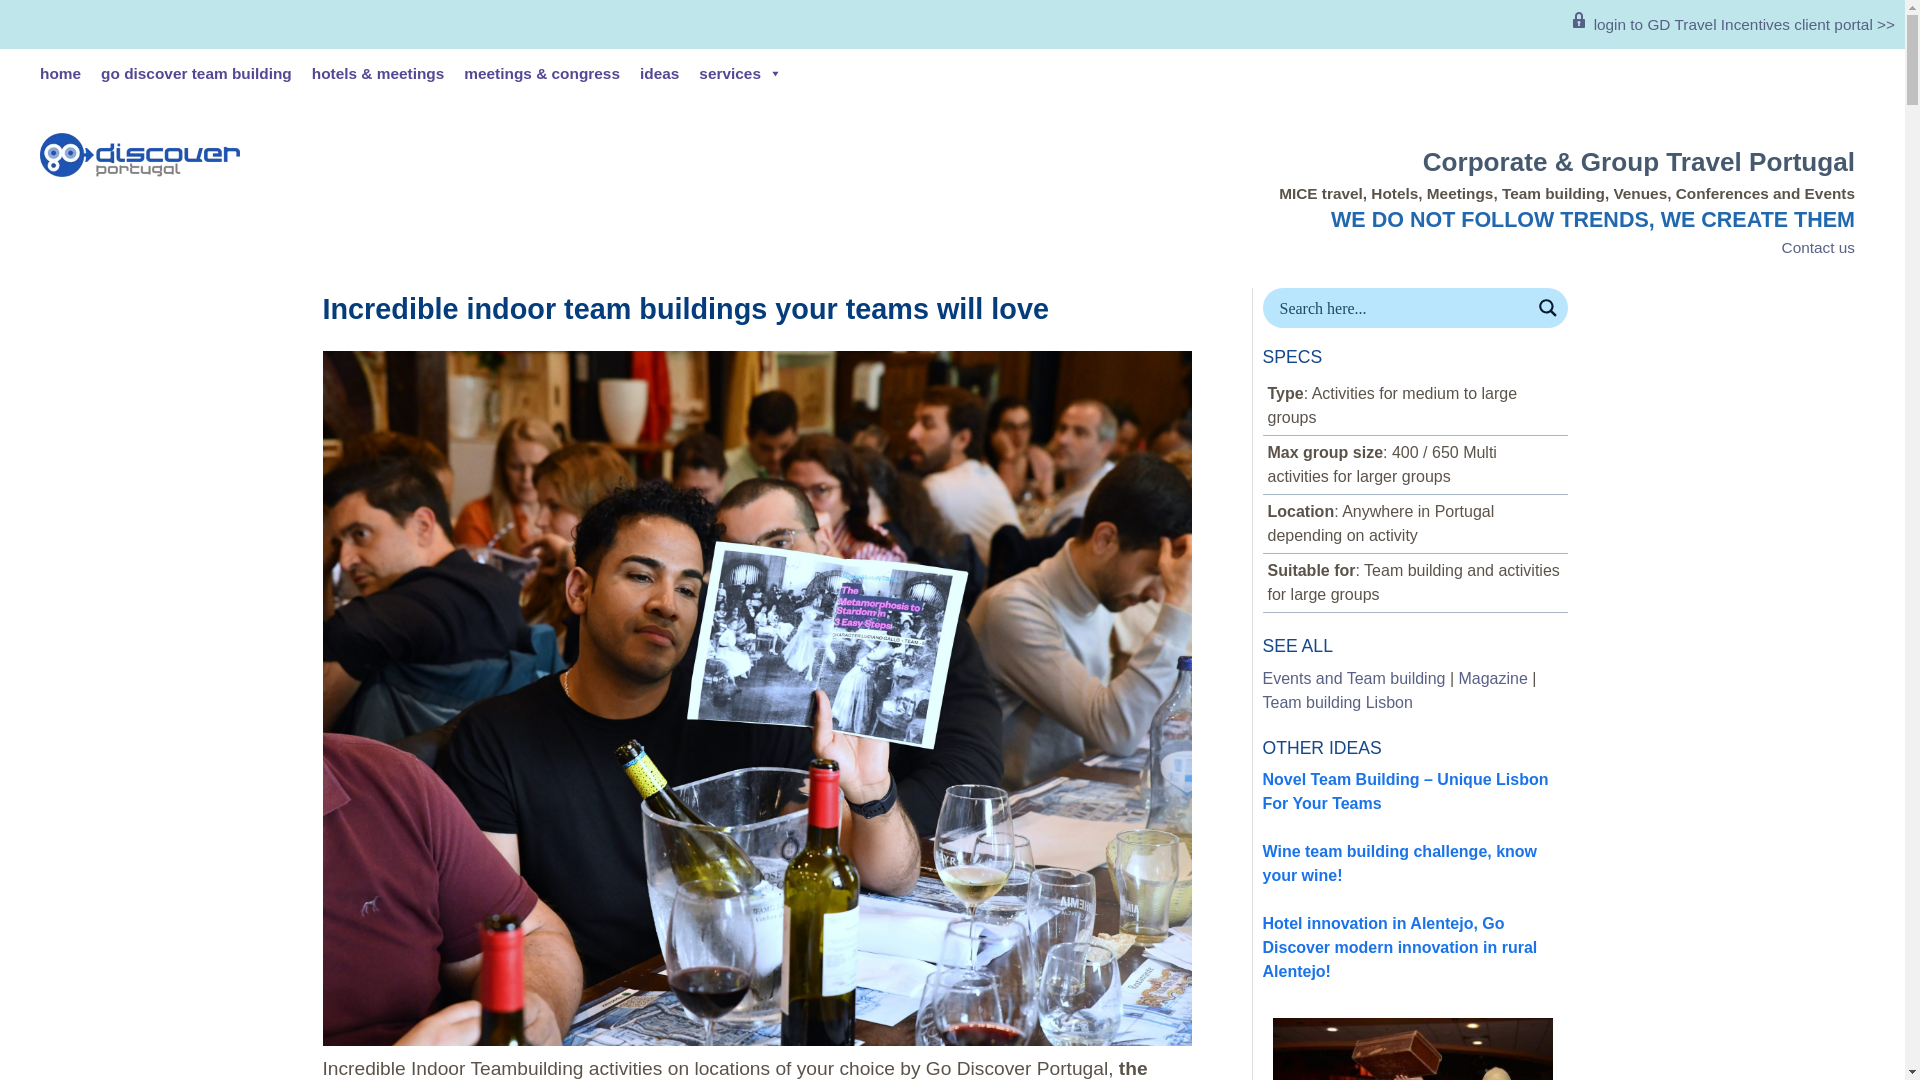 The image size is (1920, 1080). What do you see at coordinates (659, 74) in the screenshot?
I see `ideas` at bounding box center [659, 74].